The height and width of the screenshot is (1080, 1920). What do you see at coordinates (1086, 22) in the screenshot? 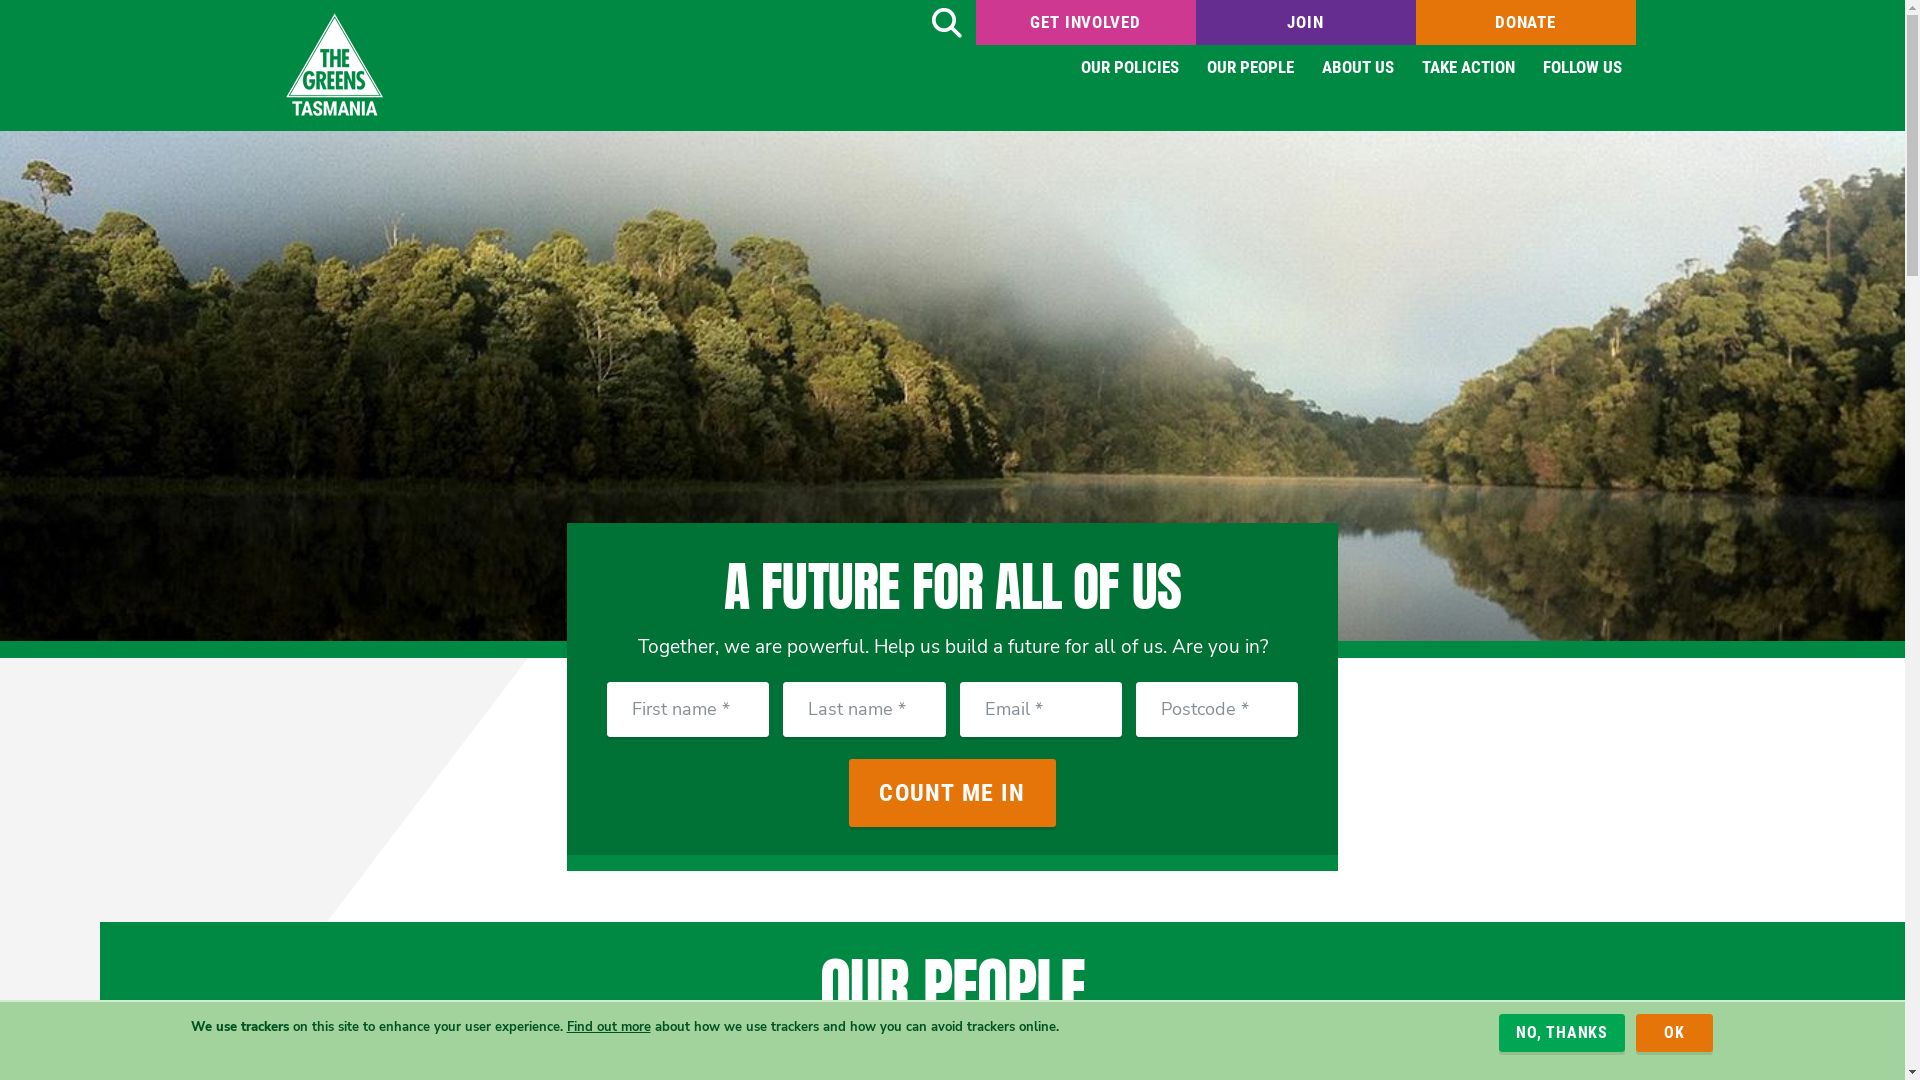
I see `GET INVOLVED` at bounding box center [1086, 22].